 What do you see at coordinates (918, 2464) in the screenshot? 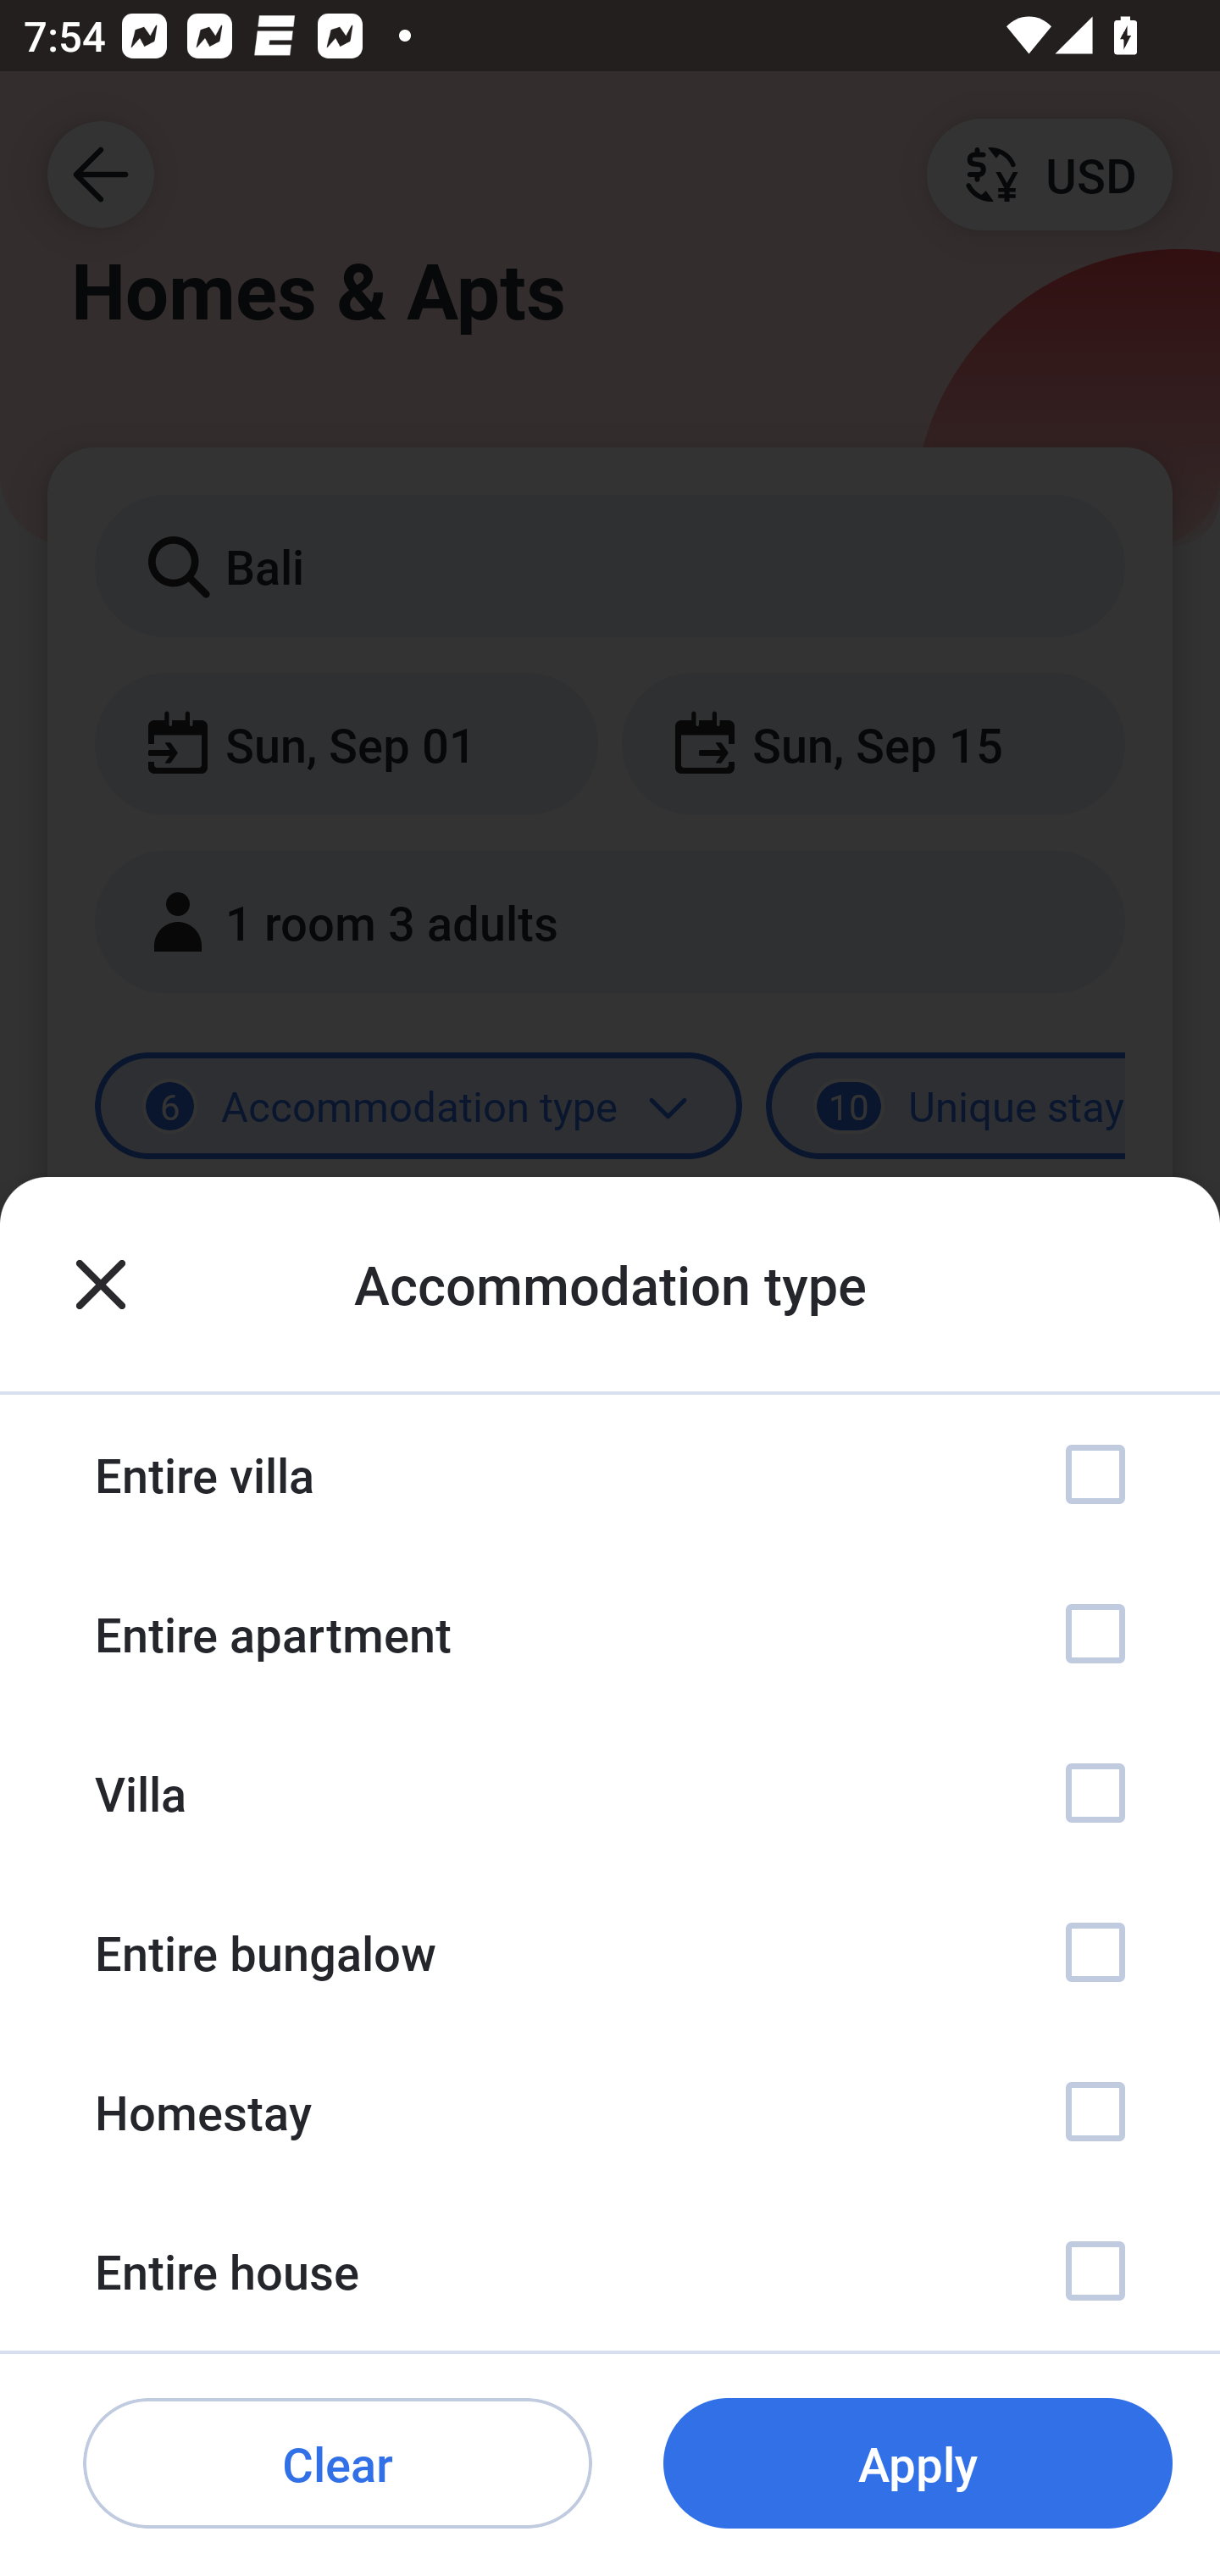
I see `Apply` at bounding box center [918, 2464].